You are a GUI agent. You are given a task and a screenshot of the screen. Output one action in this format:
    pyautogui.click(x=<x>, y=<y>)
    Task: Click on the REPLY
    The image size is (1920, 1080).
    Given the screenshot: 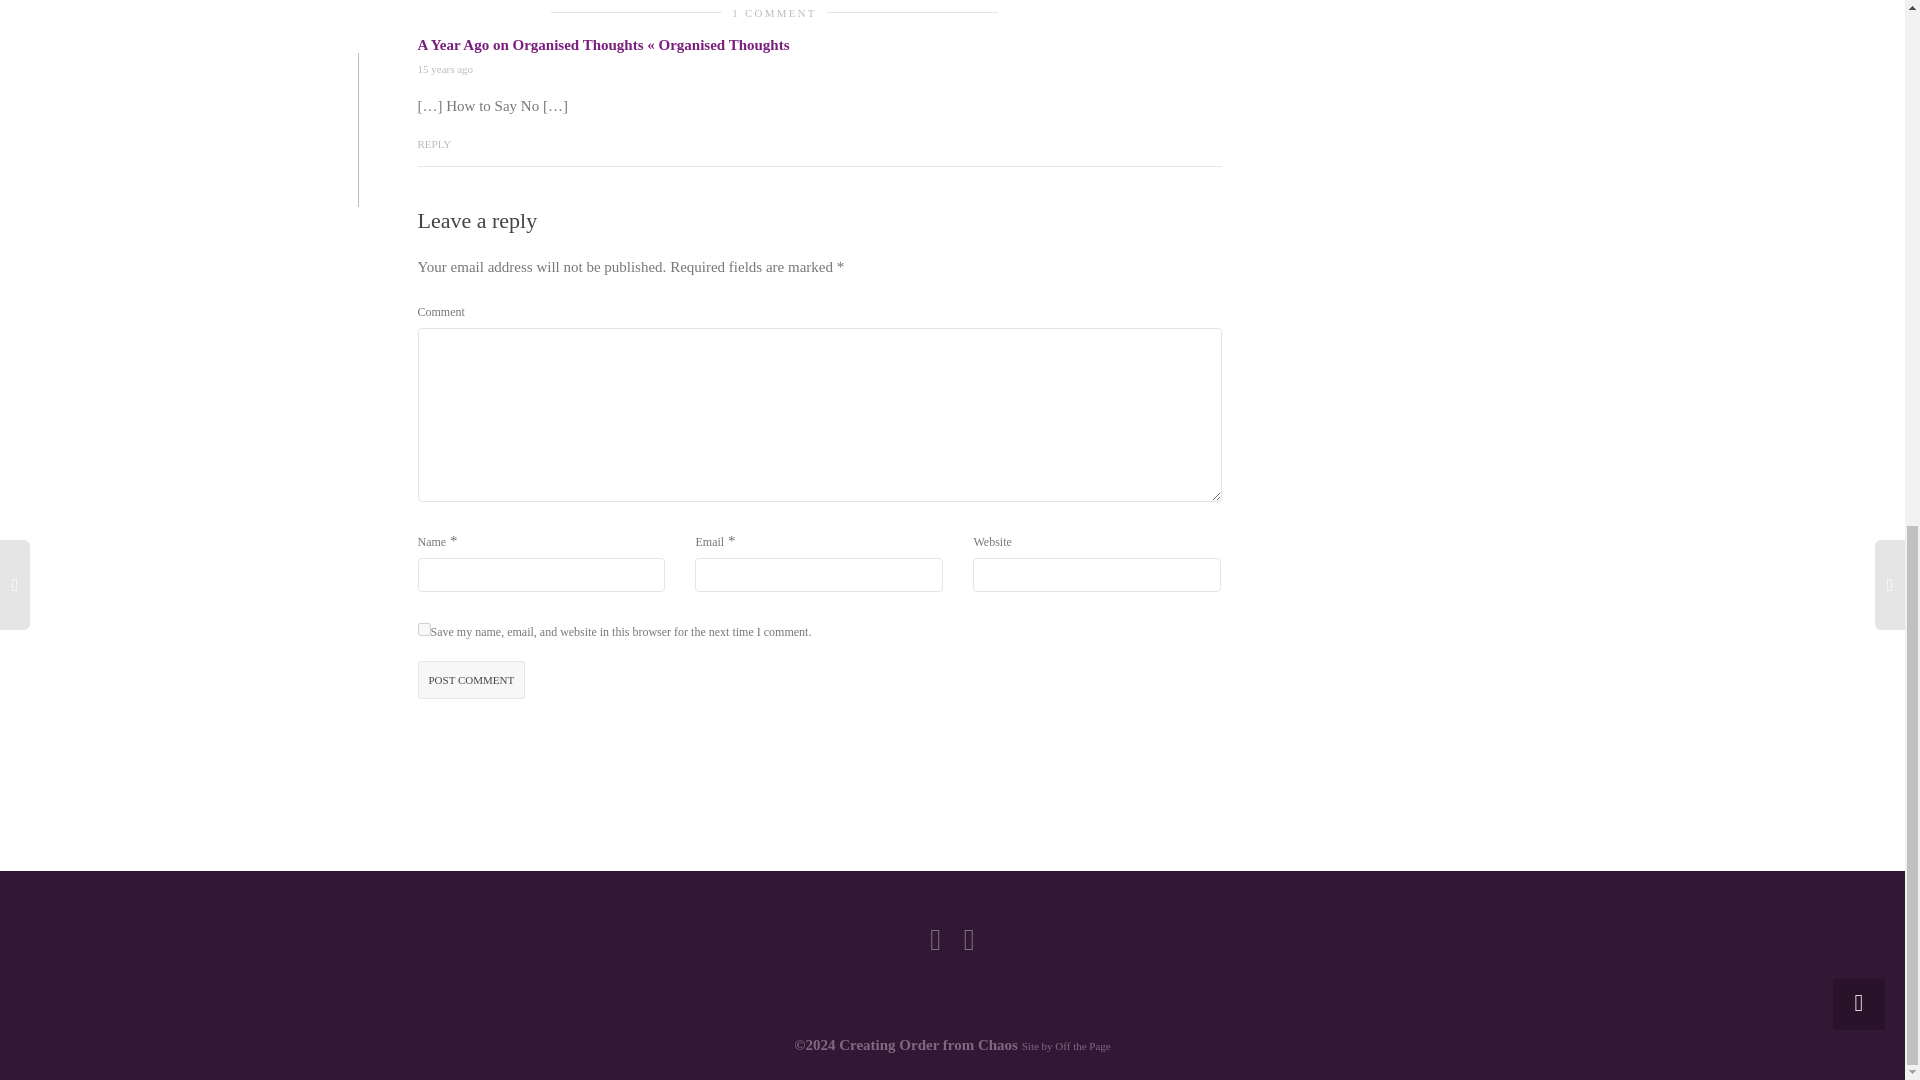 What is the action you would take?
    pyautogui.click(x=434, y=143)
    